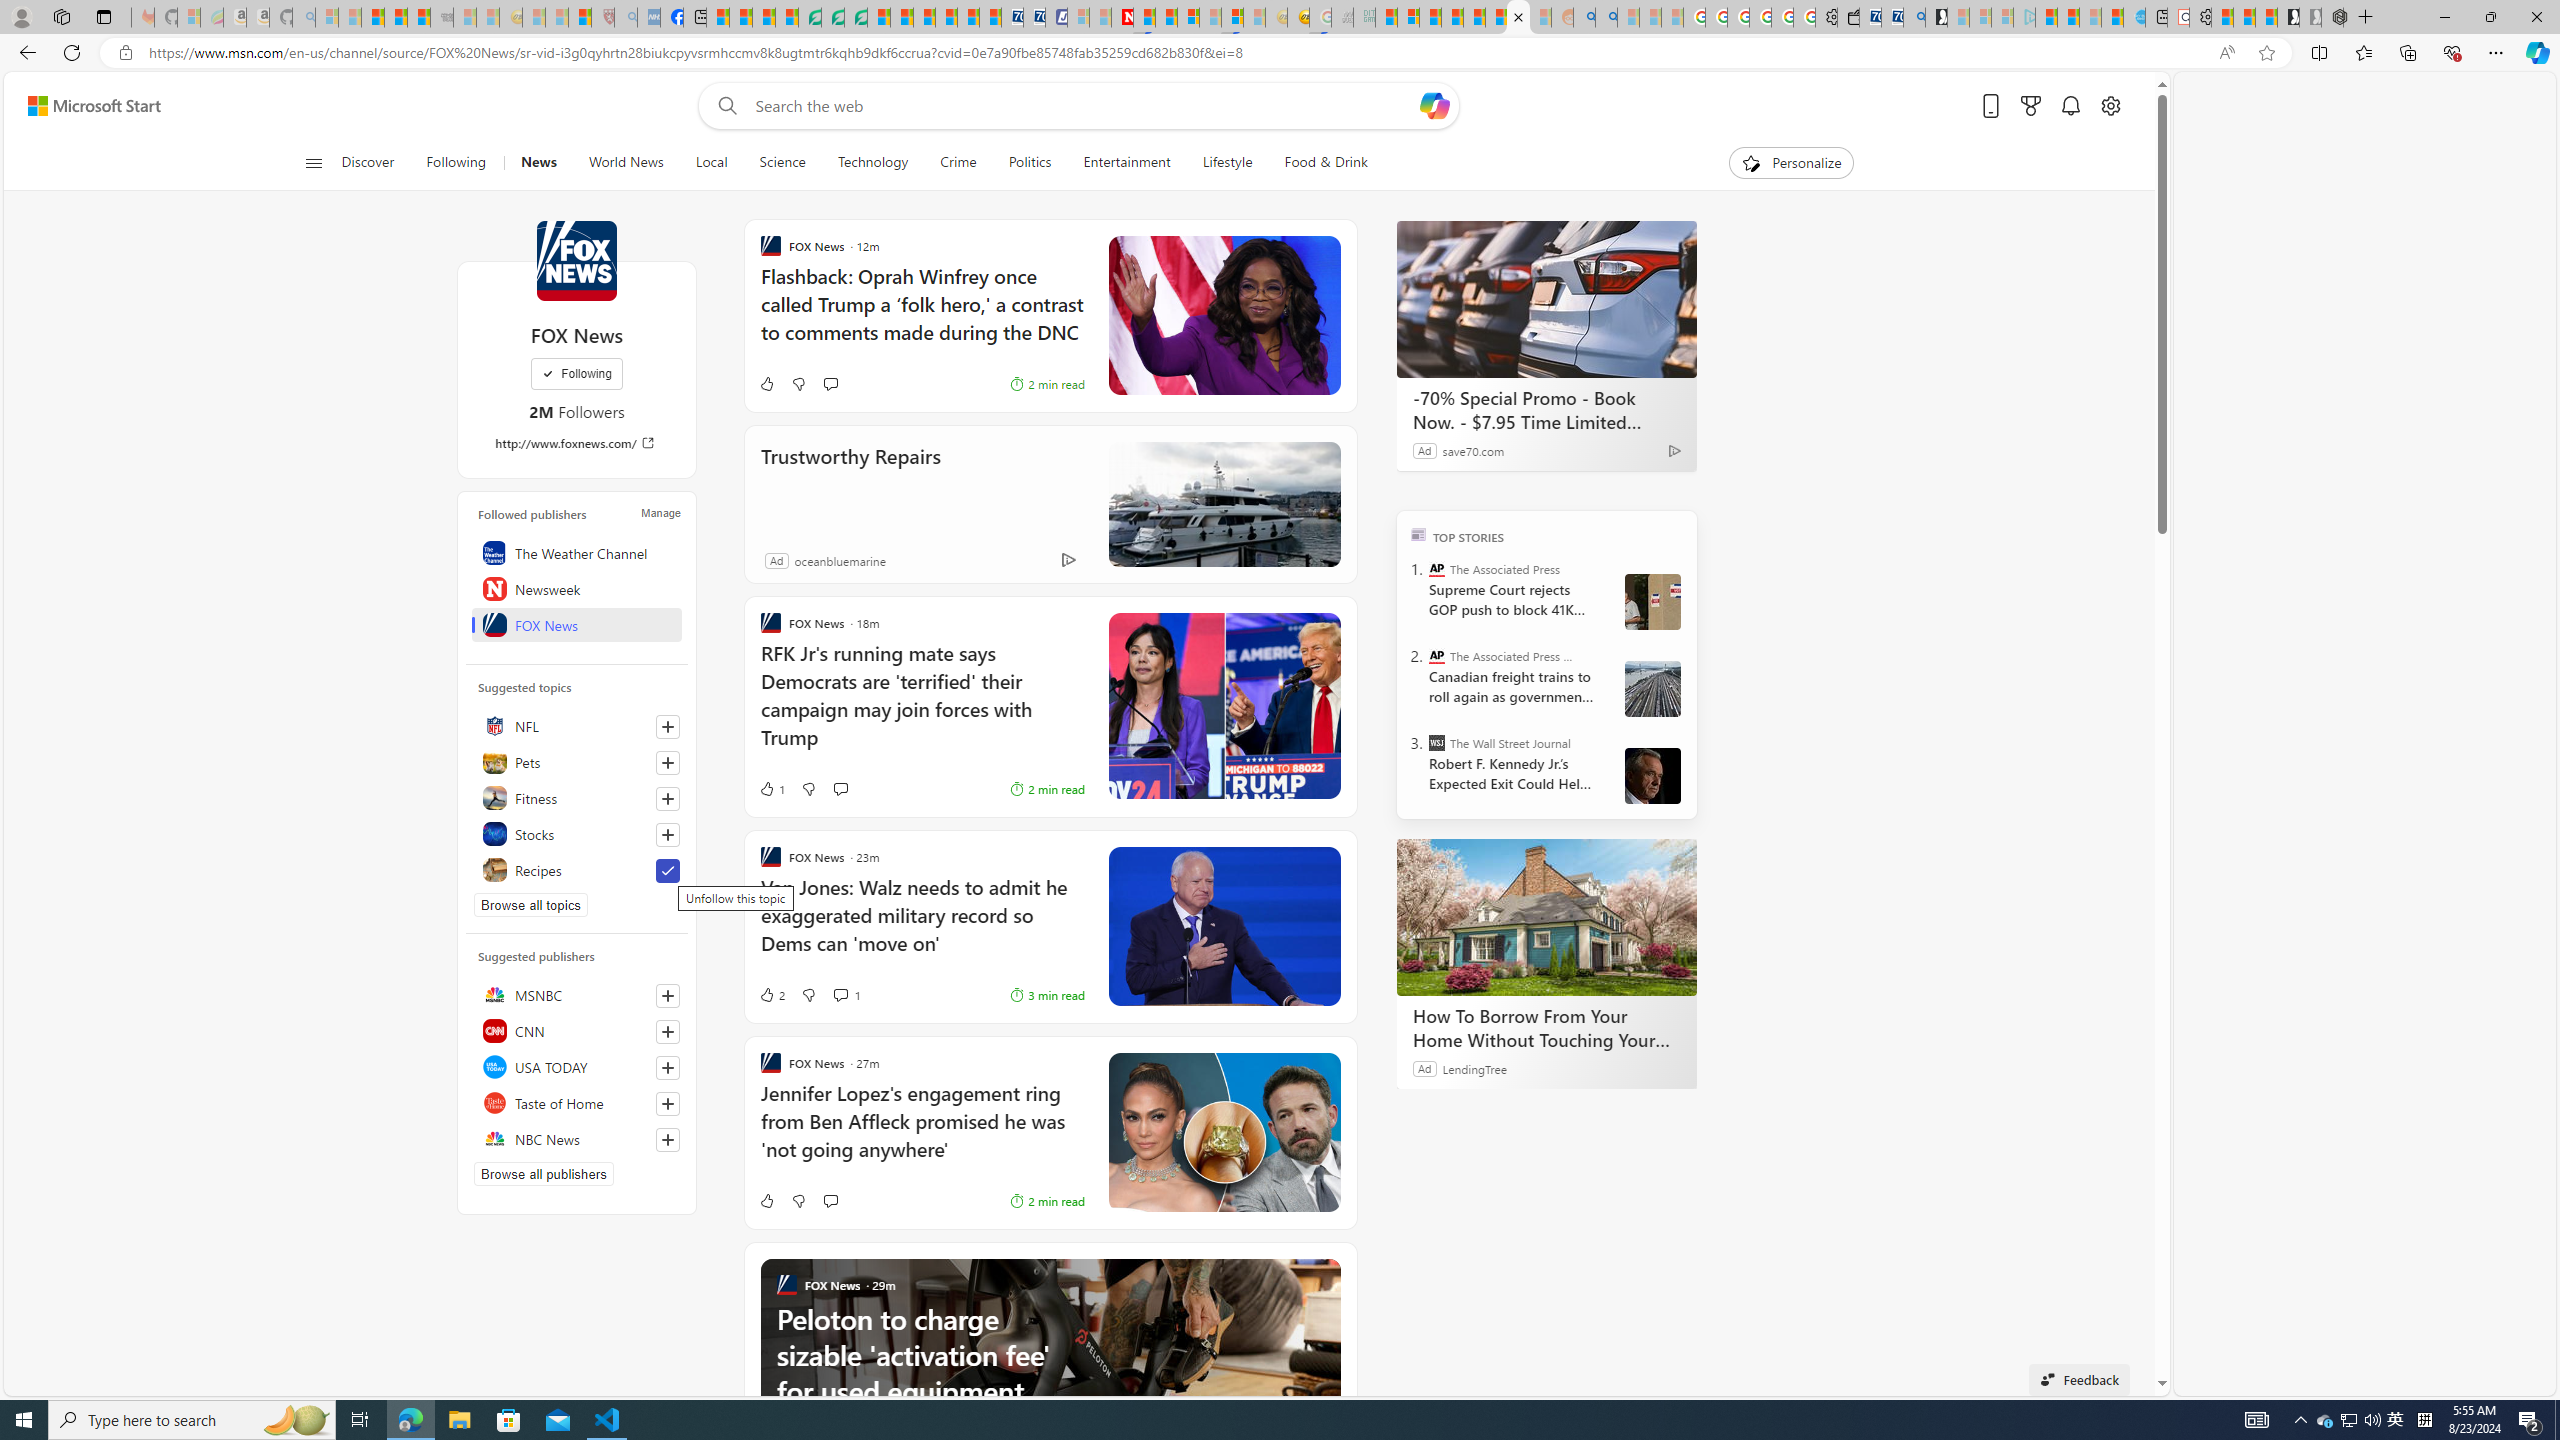 The width and height of the screenshot is (2560, 1440). I want to click on FOX News, so click(576, 260).